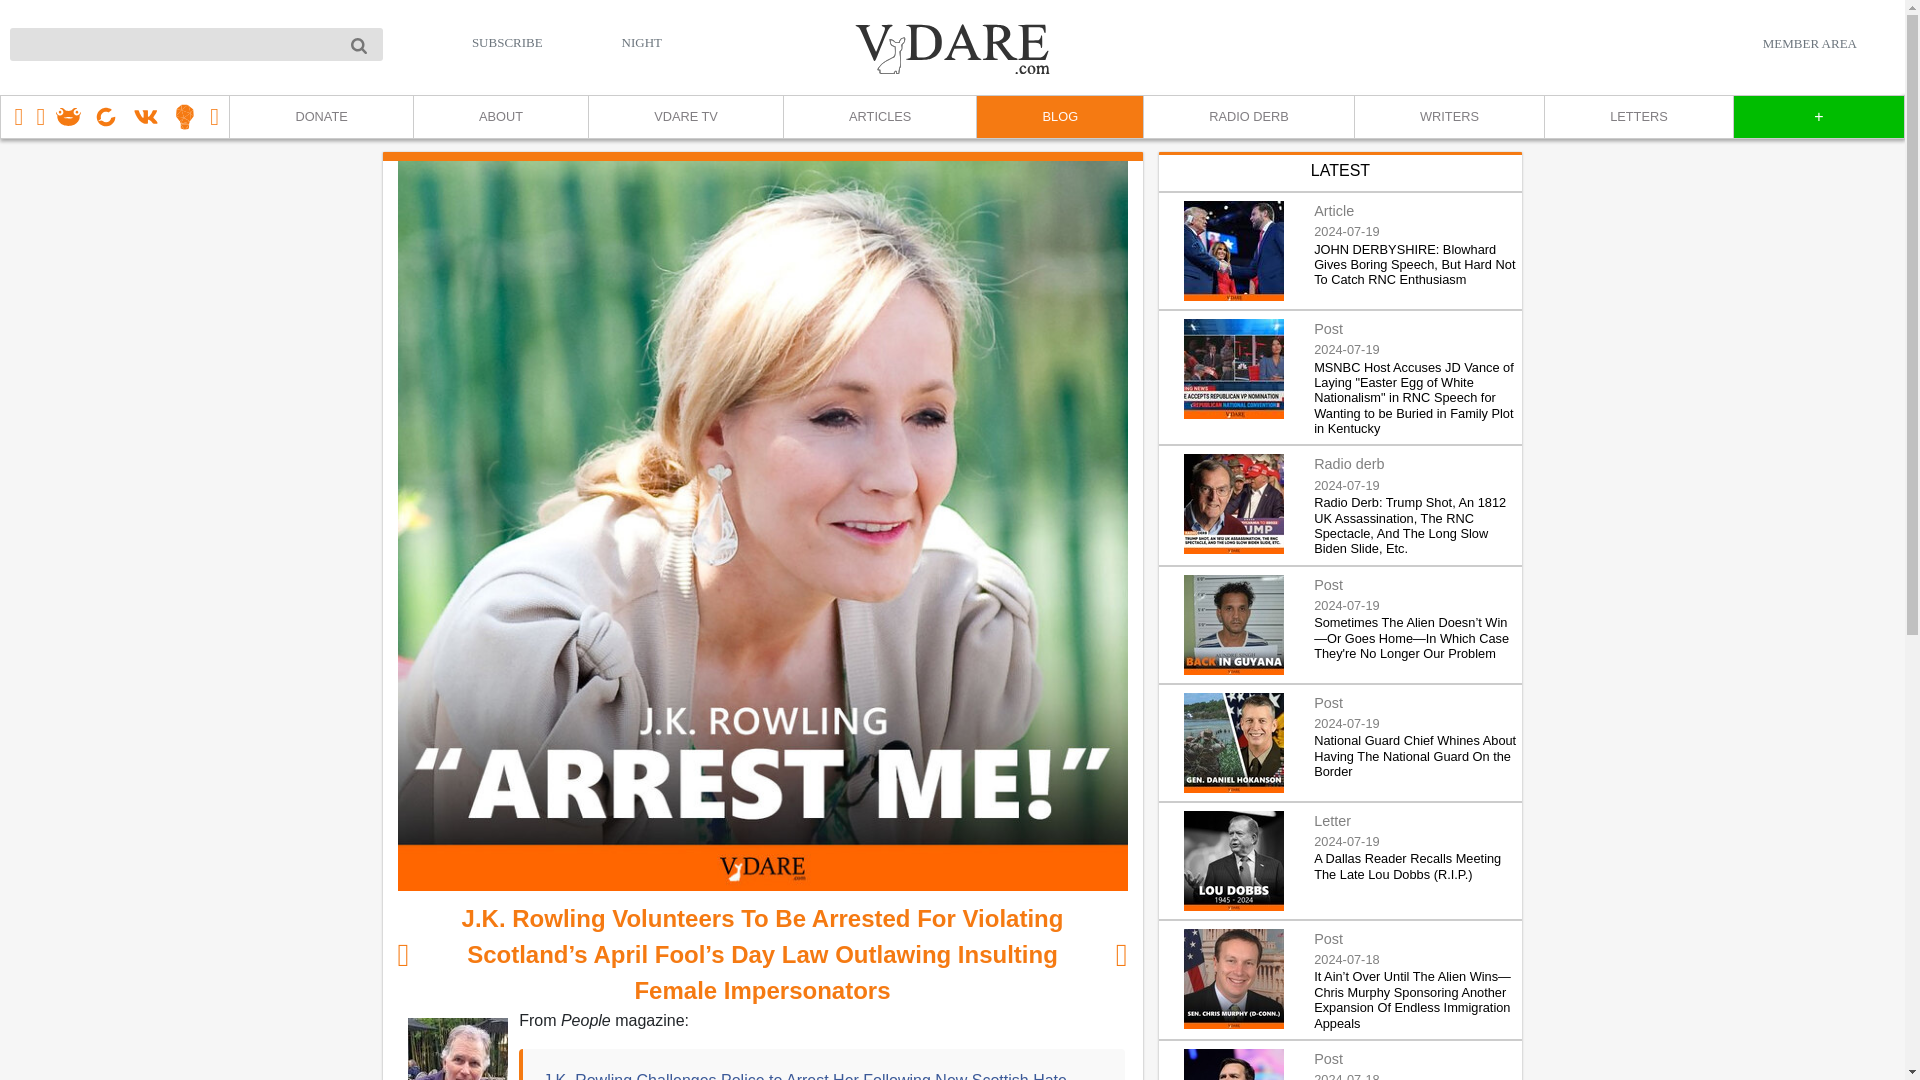 The image size is (1920, 1080). I want to click on BLOG, so click(1058, 117).